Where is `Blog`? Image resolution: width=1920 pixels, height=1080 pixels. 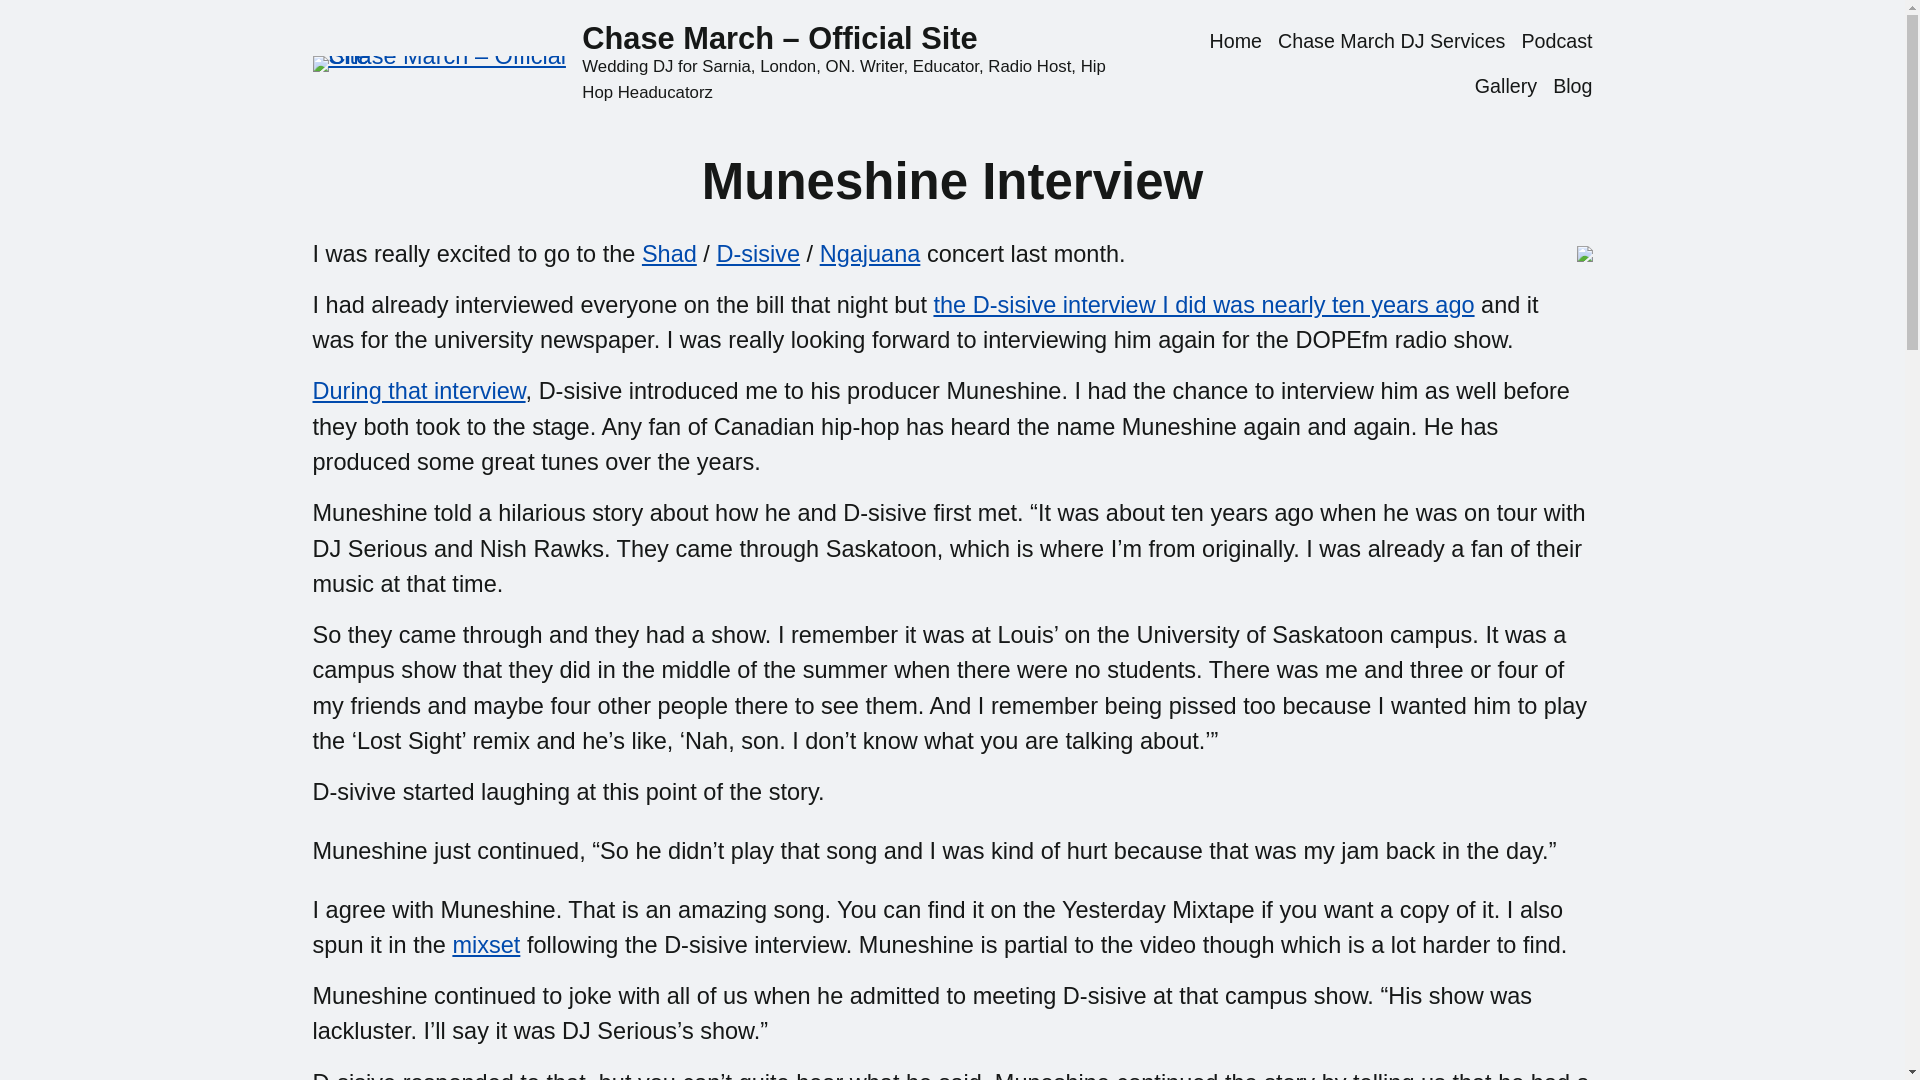
Blog is located at coordinates (1572, 86).